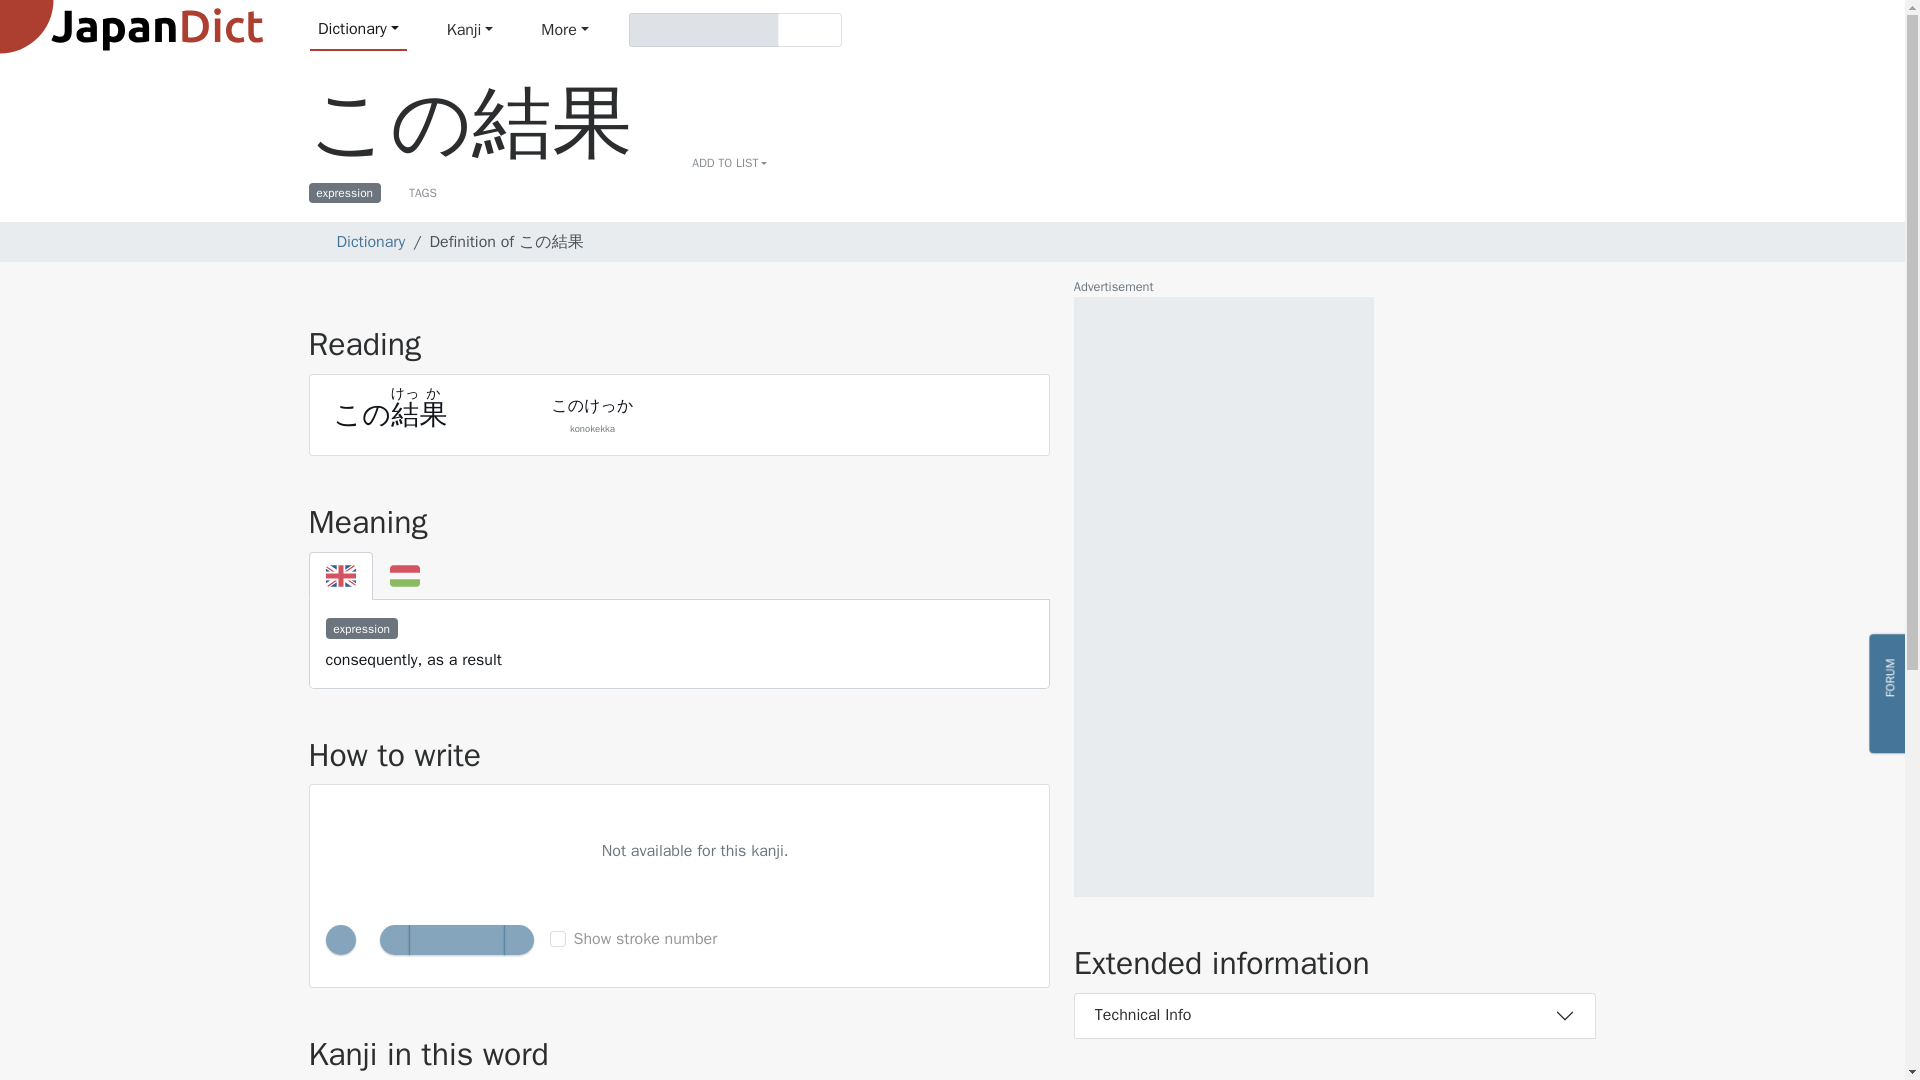 The height and width of the screenshot is (1080, 1920). Describe the element at coordinates (470, 29) in the screenshot. I see `Kanji` at that location.